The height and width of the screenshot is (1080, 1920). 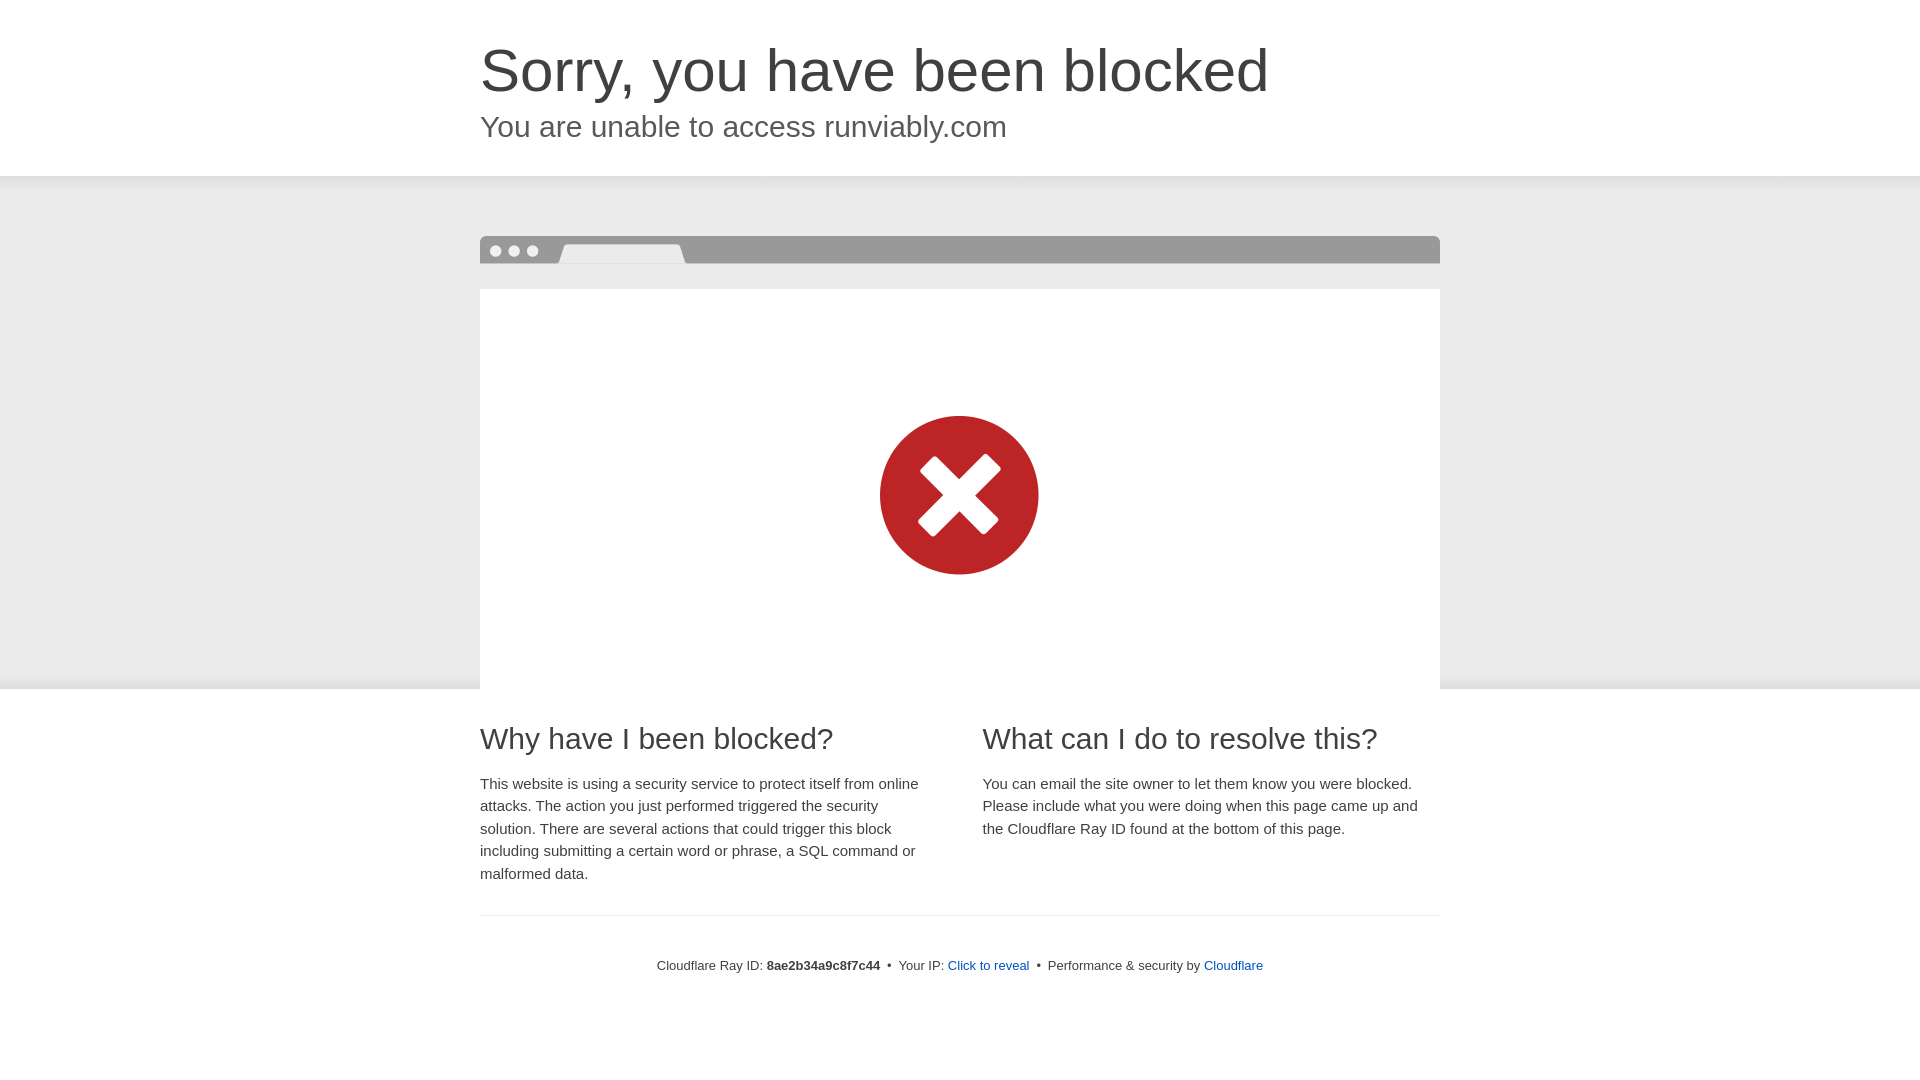 I want to click on Click to reveal, so click(x=988, y=966).